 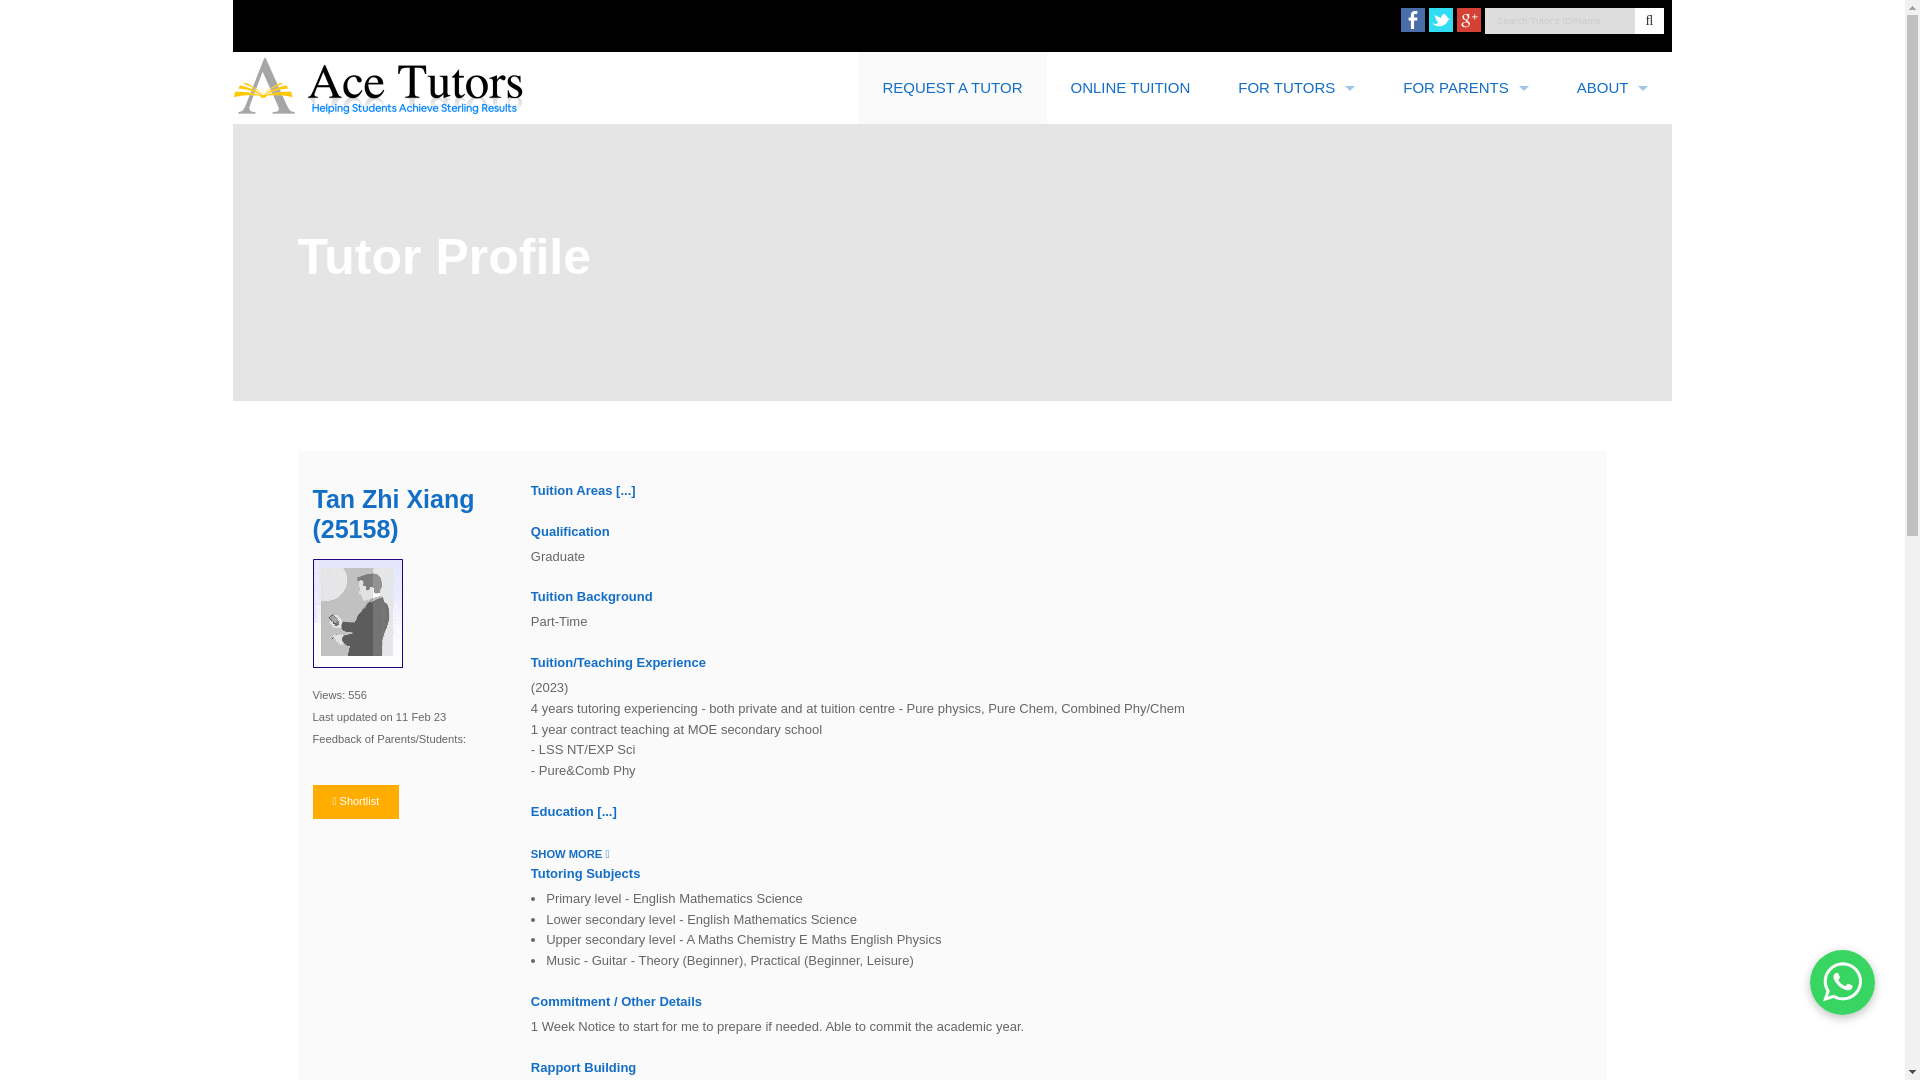 What do you see at coordinates (1612, 376) in the screenshot?
I see `Testimonials` at bounding box center [1612, 376].